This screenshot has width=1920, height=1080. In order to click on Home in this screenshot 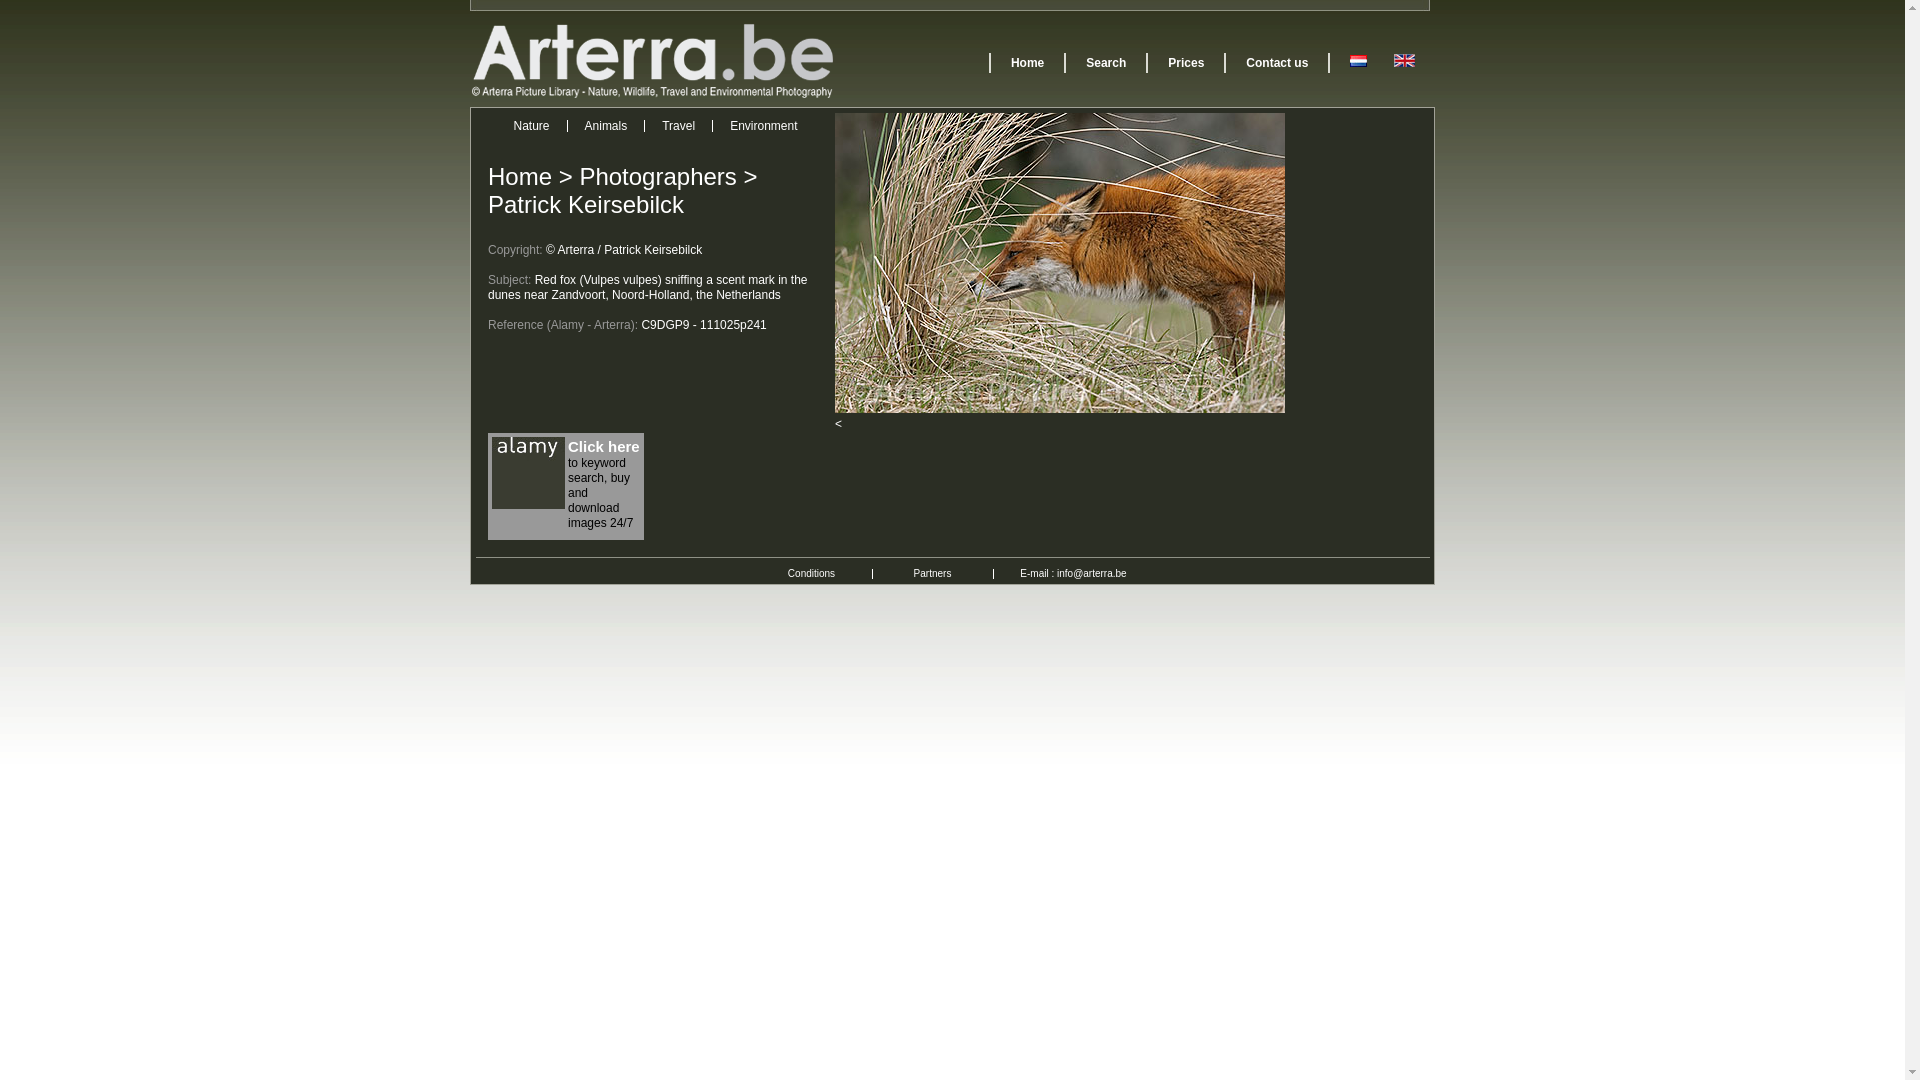, I will do `click(1028, 63)`.